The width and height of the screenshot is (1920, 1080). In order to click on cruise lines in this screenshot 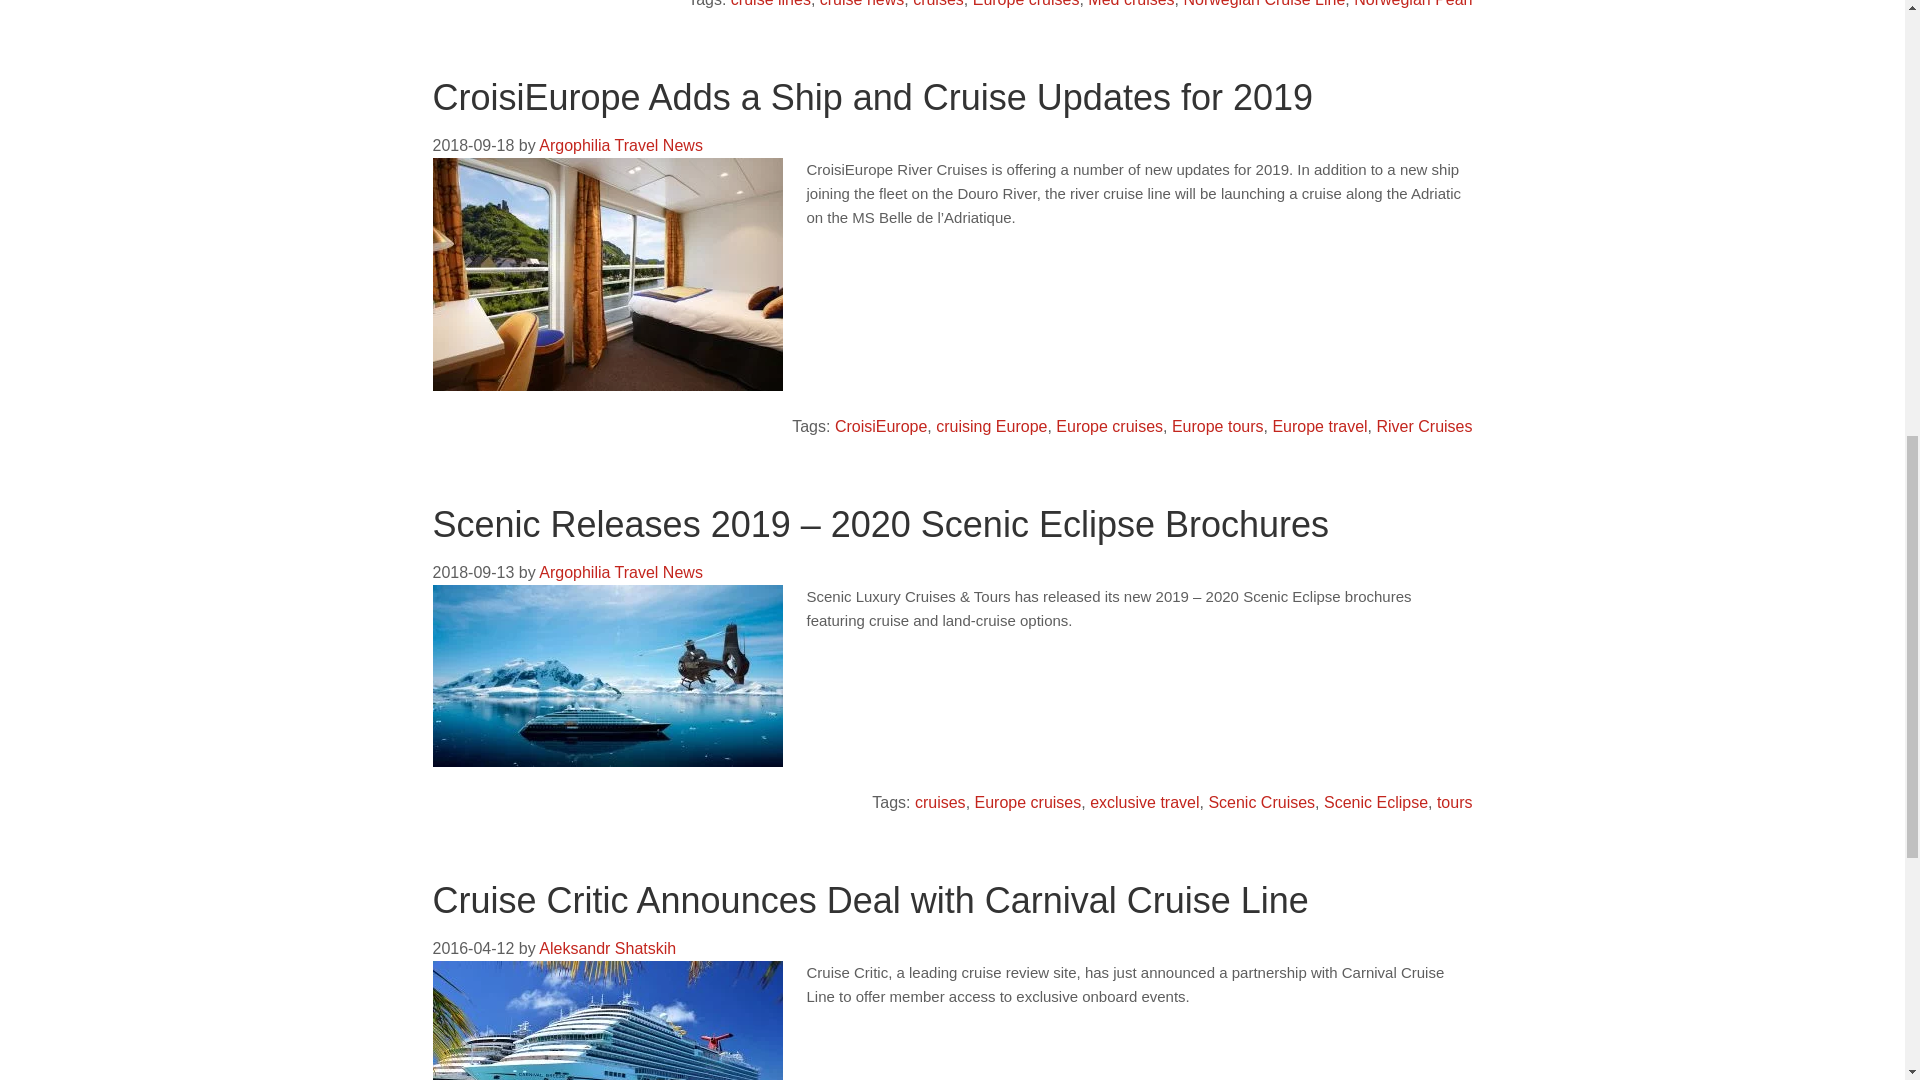, I will do `click(770, 4)`.